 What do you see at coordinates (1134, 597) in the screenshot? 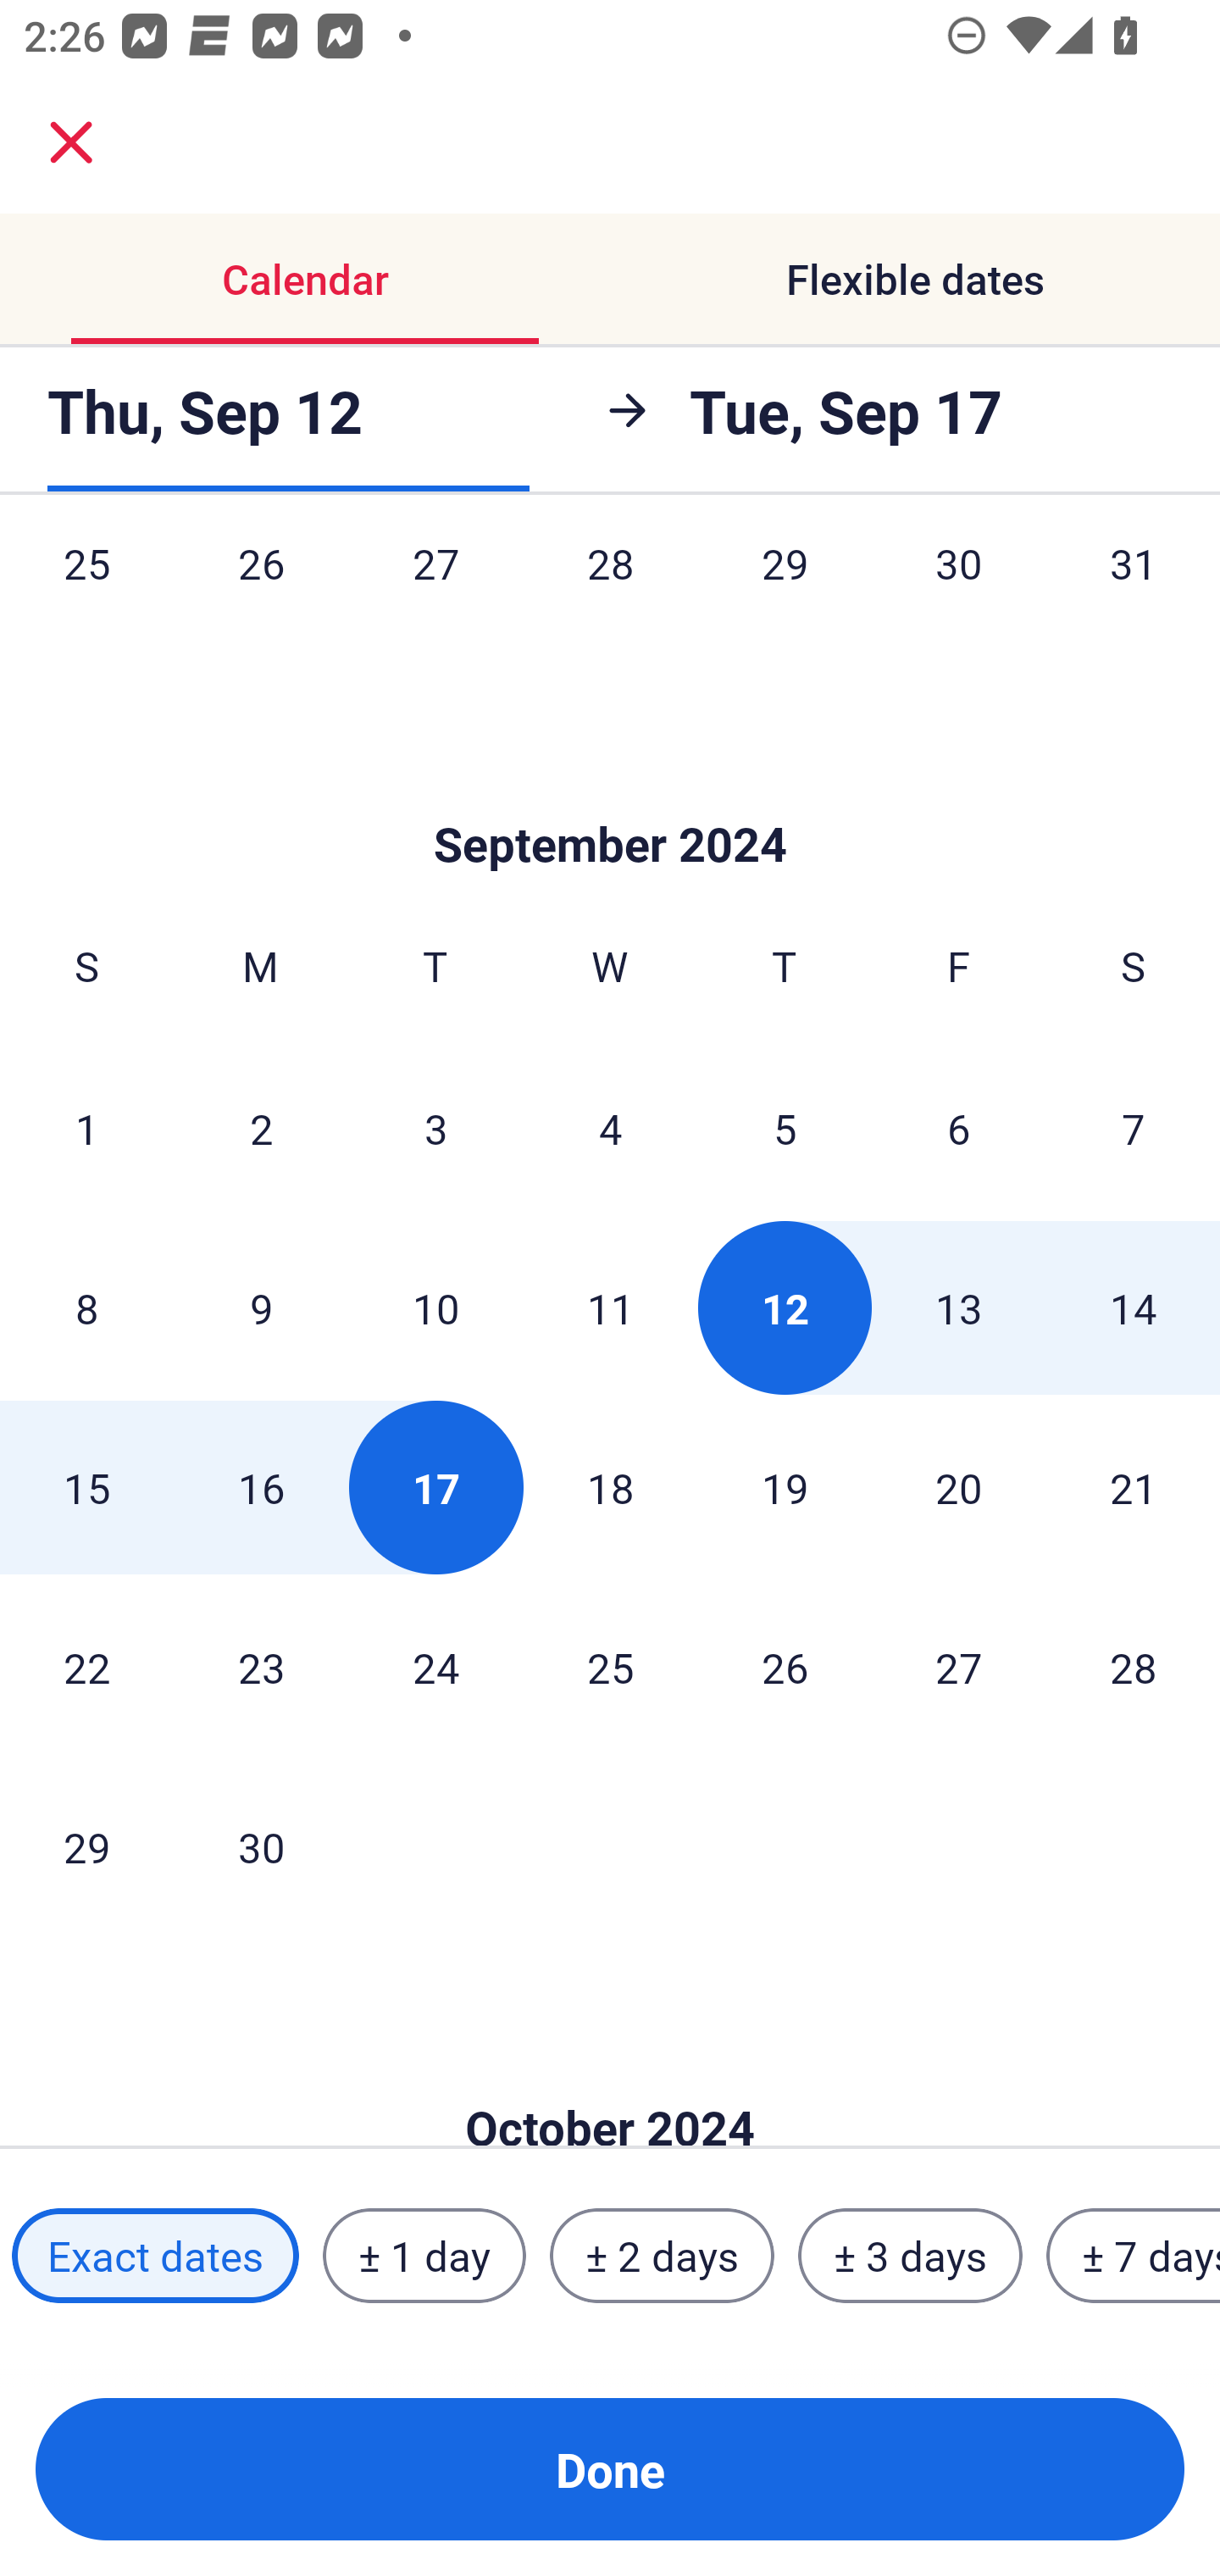
I see `31 Saturday, August 31, 2024` at bounding box center [1134, 597].